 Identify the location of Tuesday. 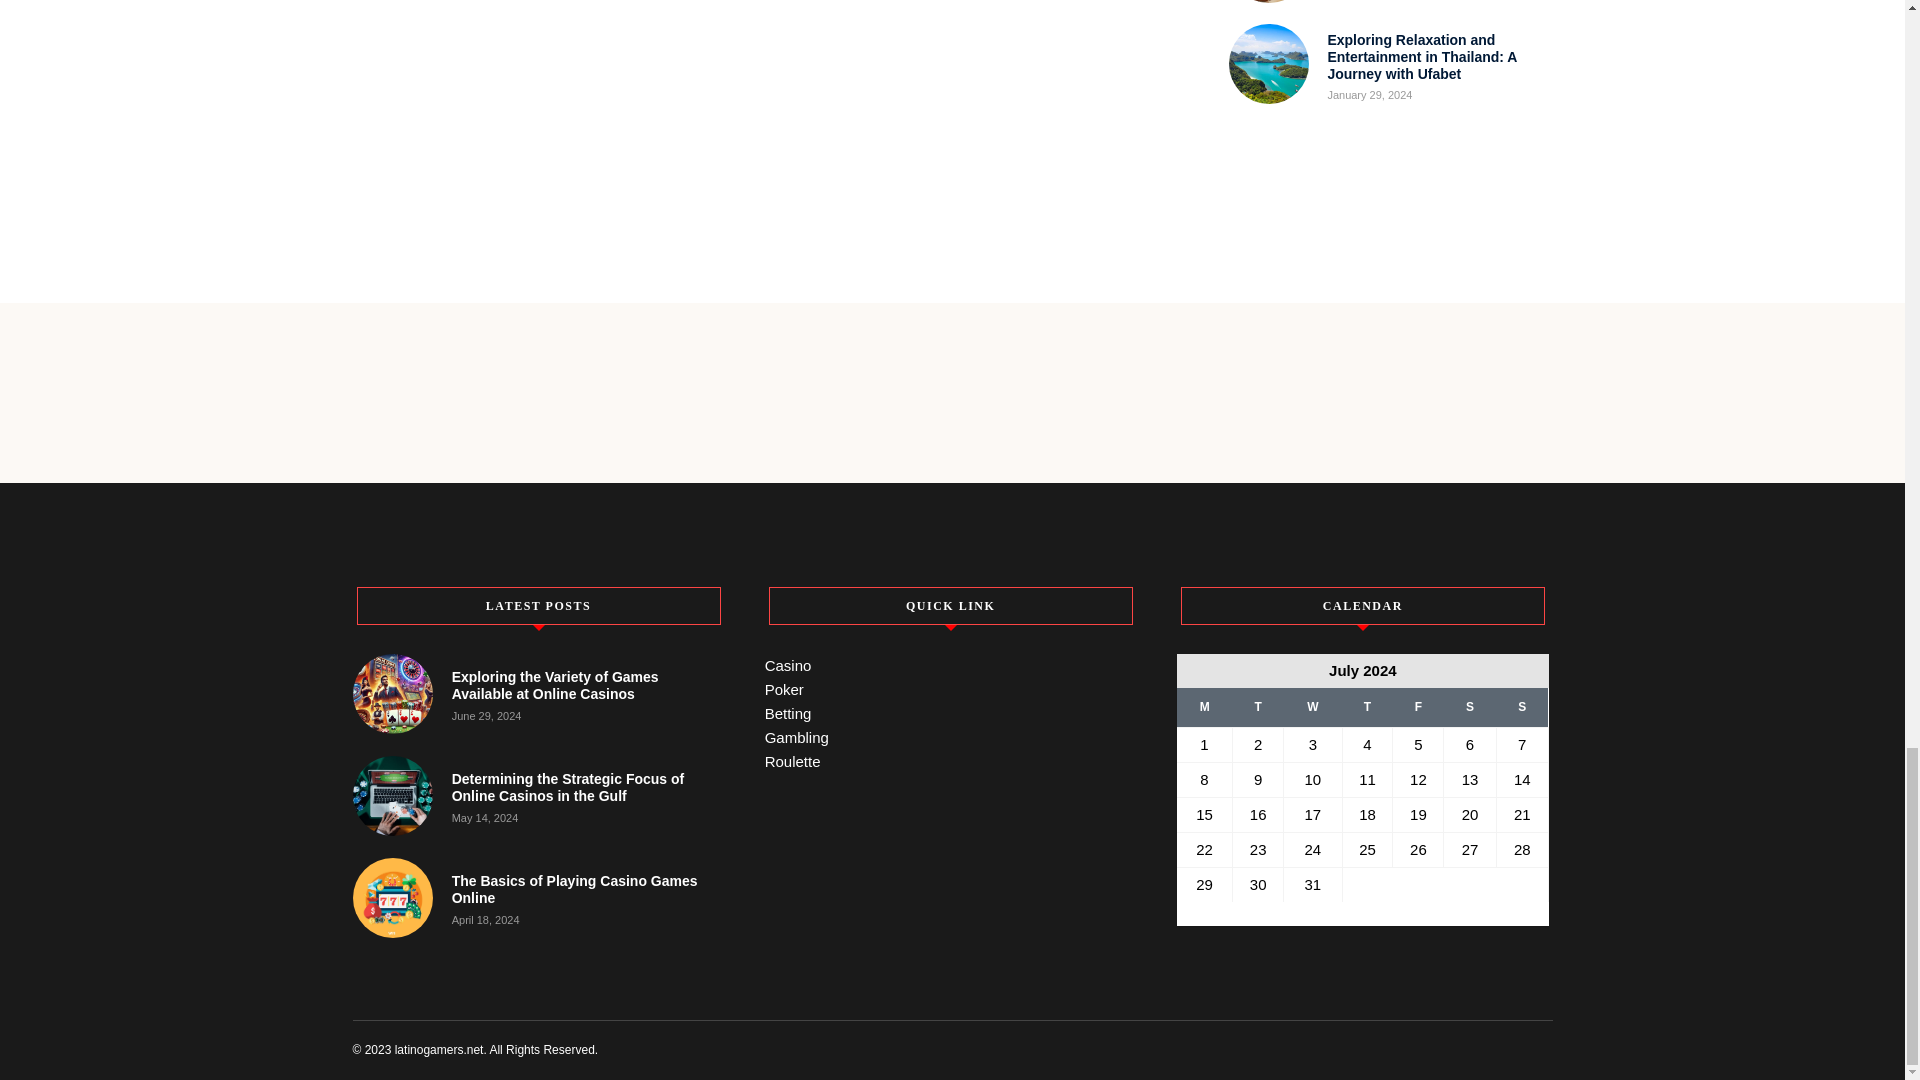
(1258, 707).